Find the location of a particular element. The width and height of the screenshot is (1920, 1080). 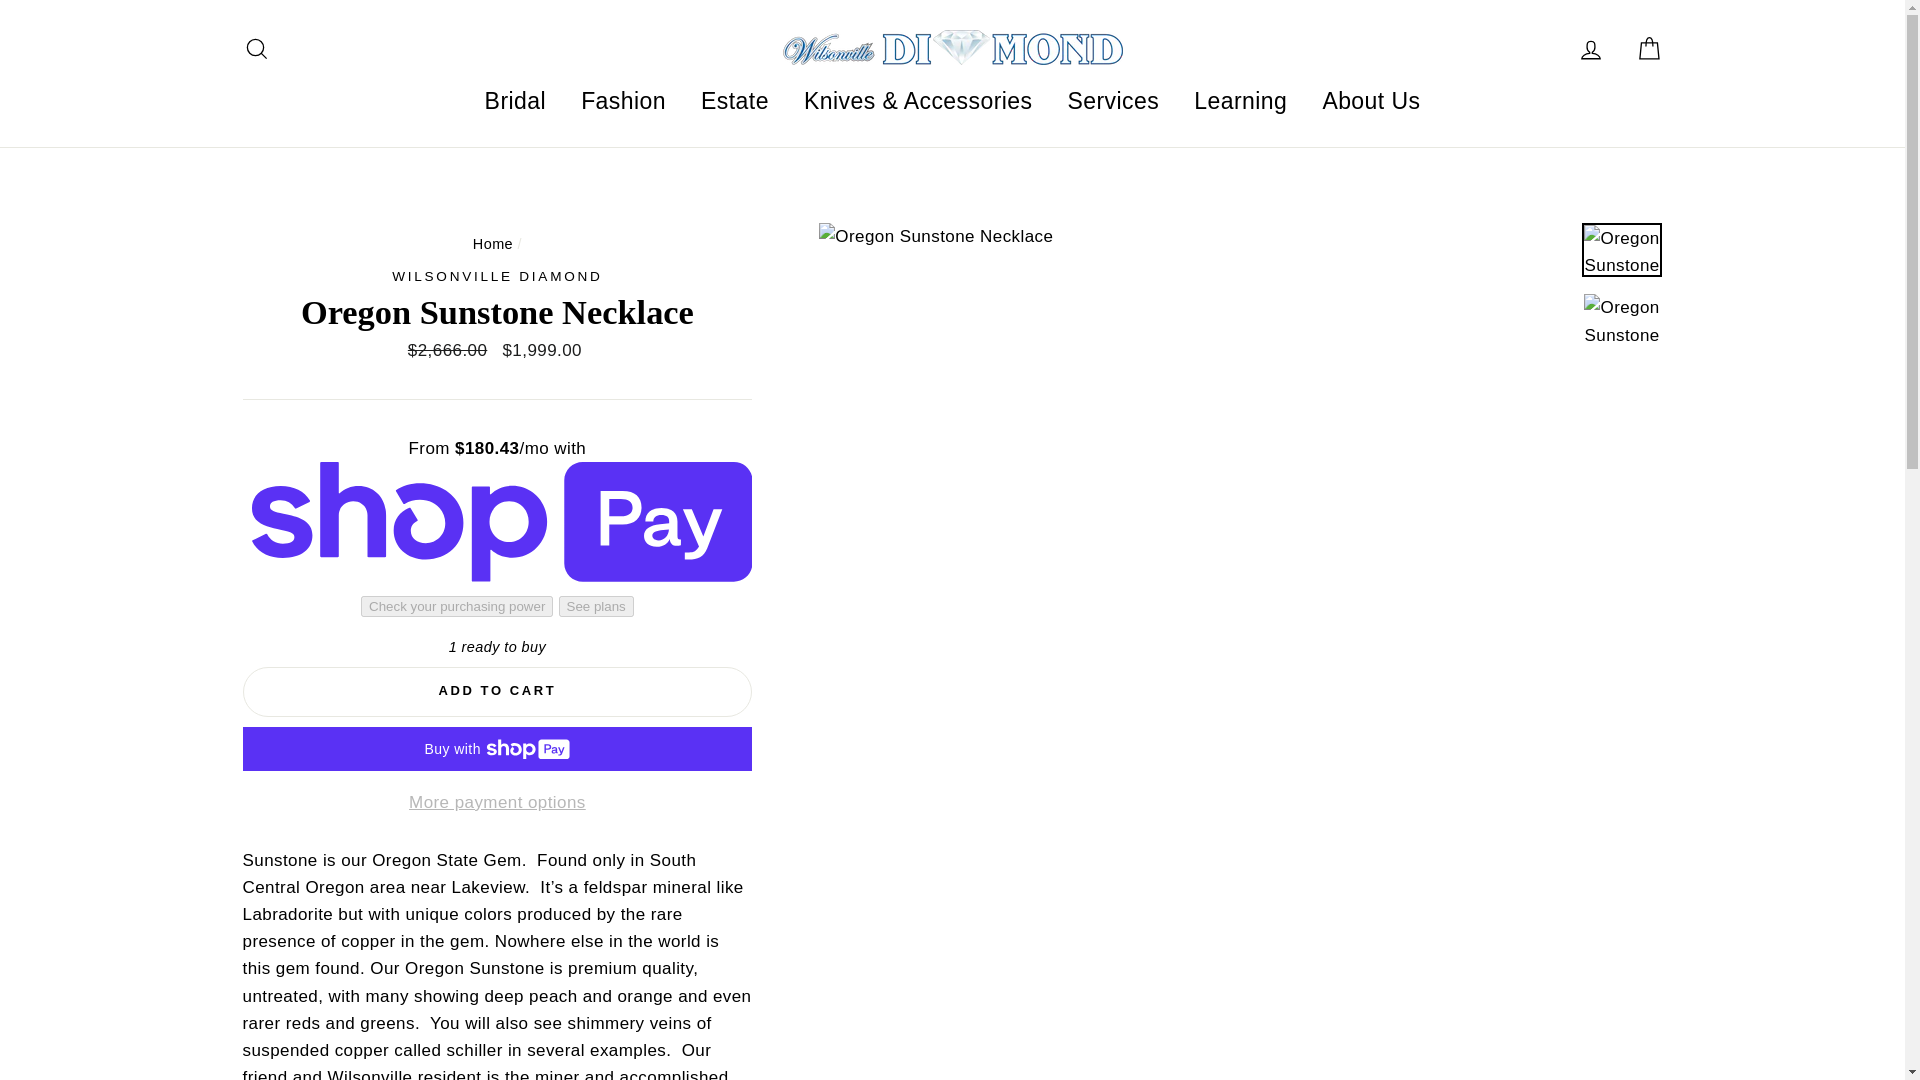

Bridal is located at coordinates (515, 100).